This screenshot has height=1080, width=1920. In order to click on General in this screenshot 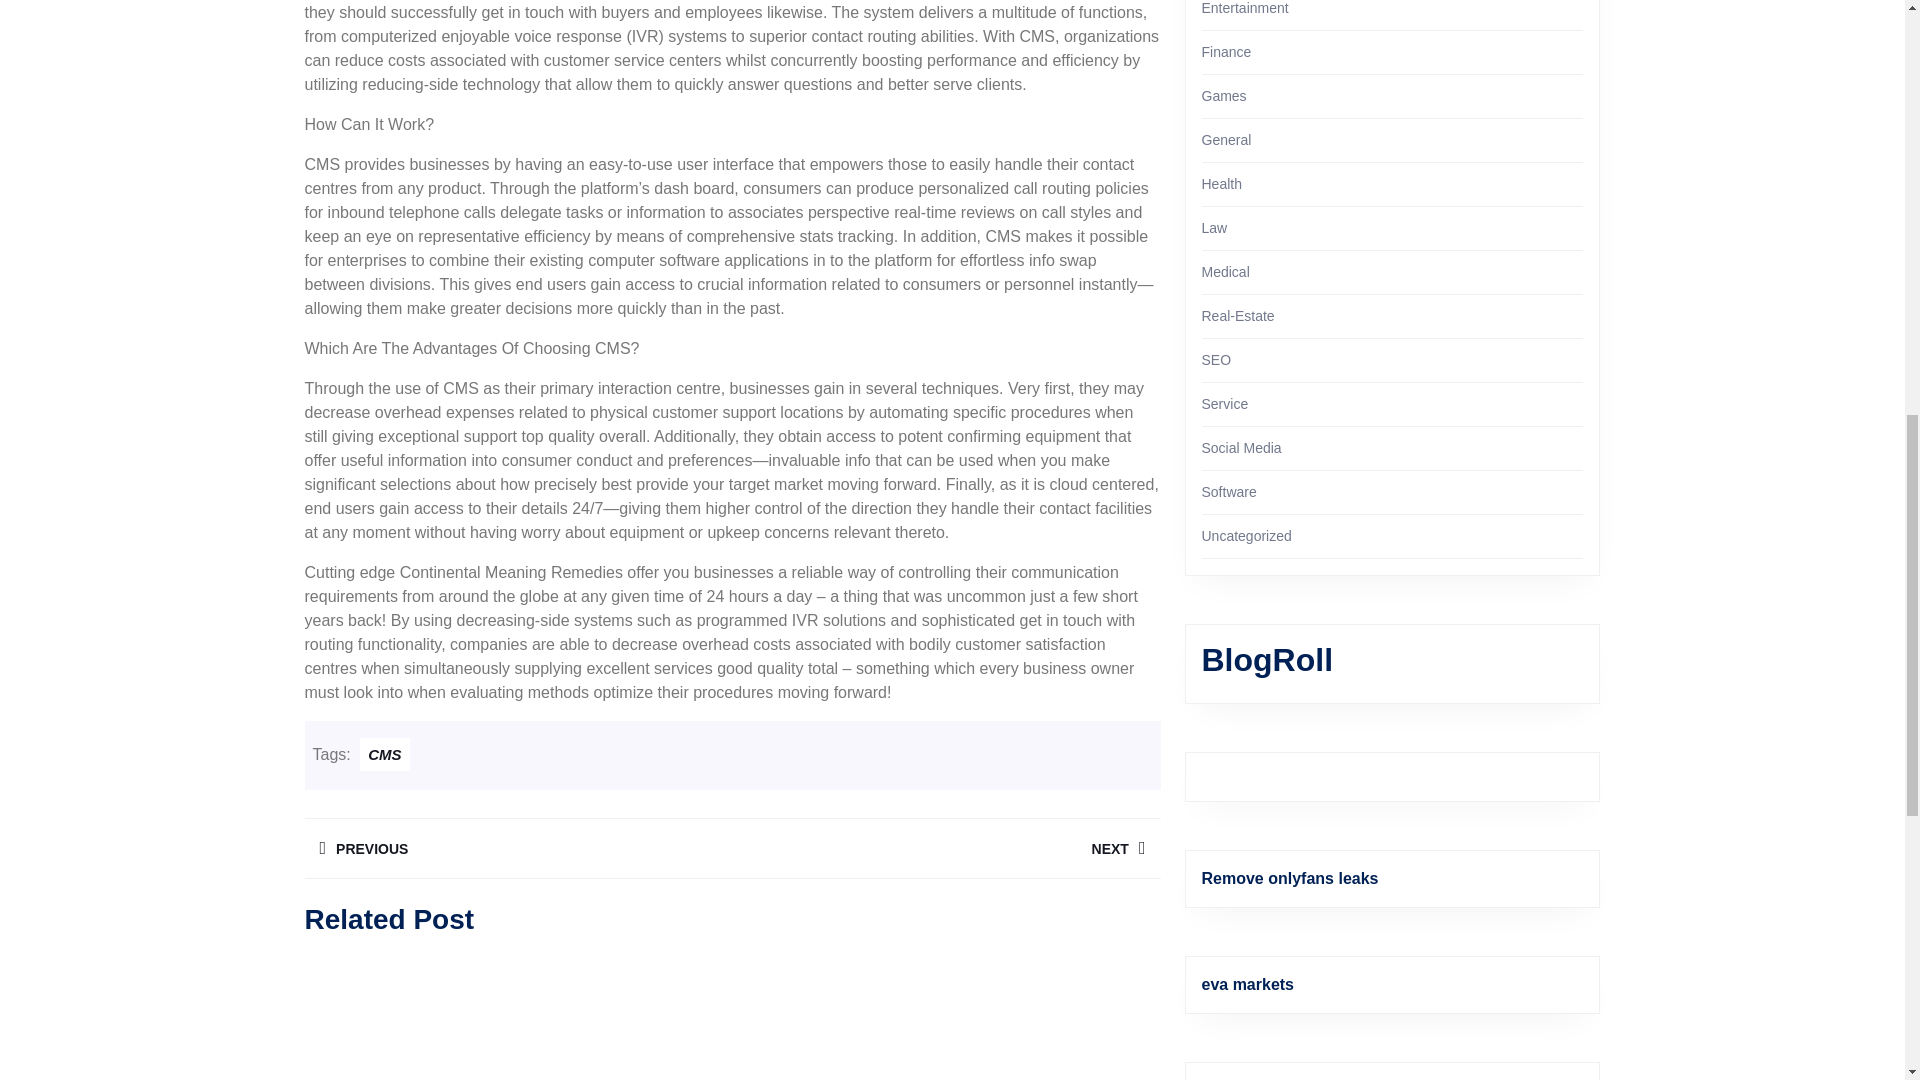, I will do `click(1226, 139)`.